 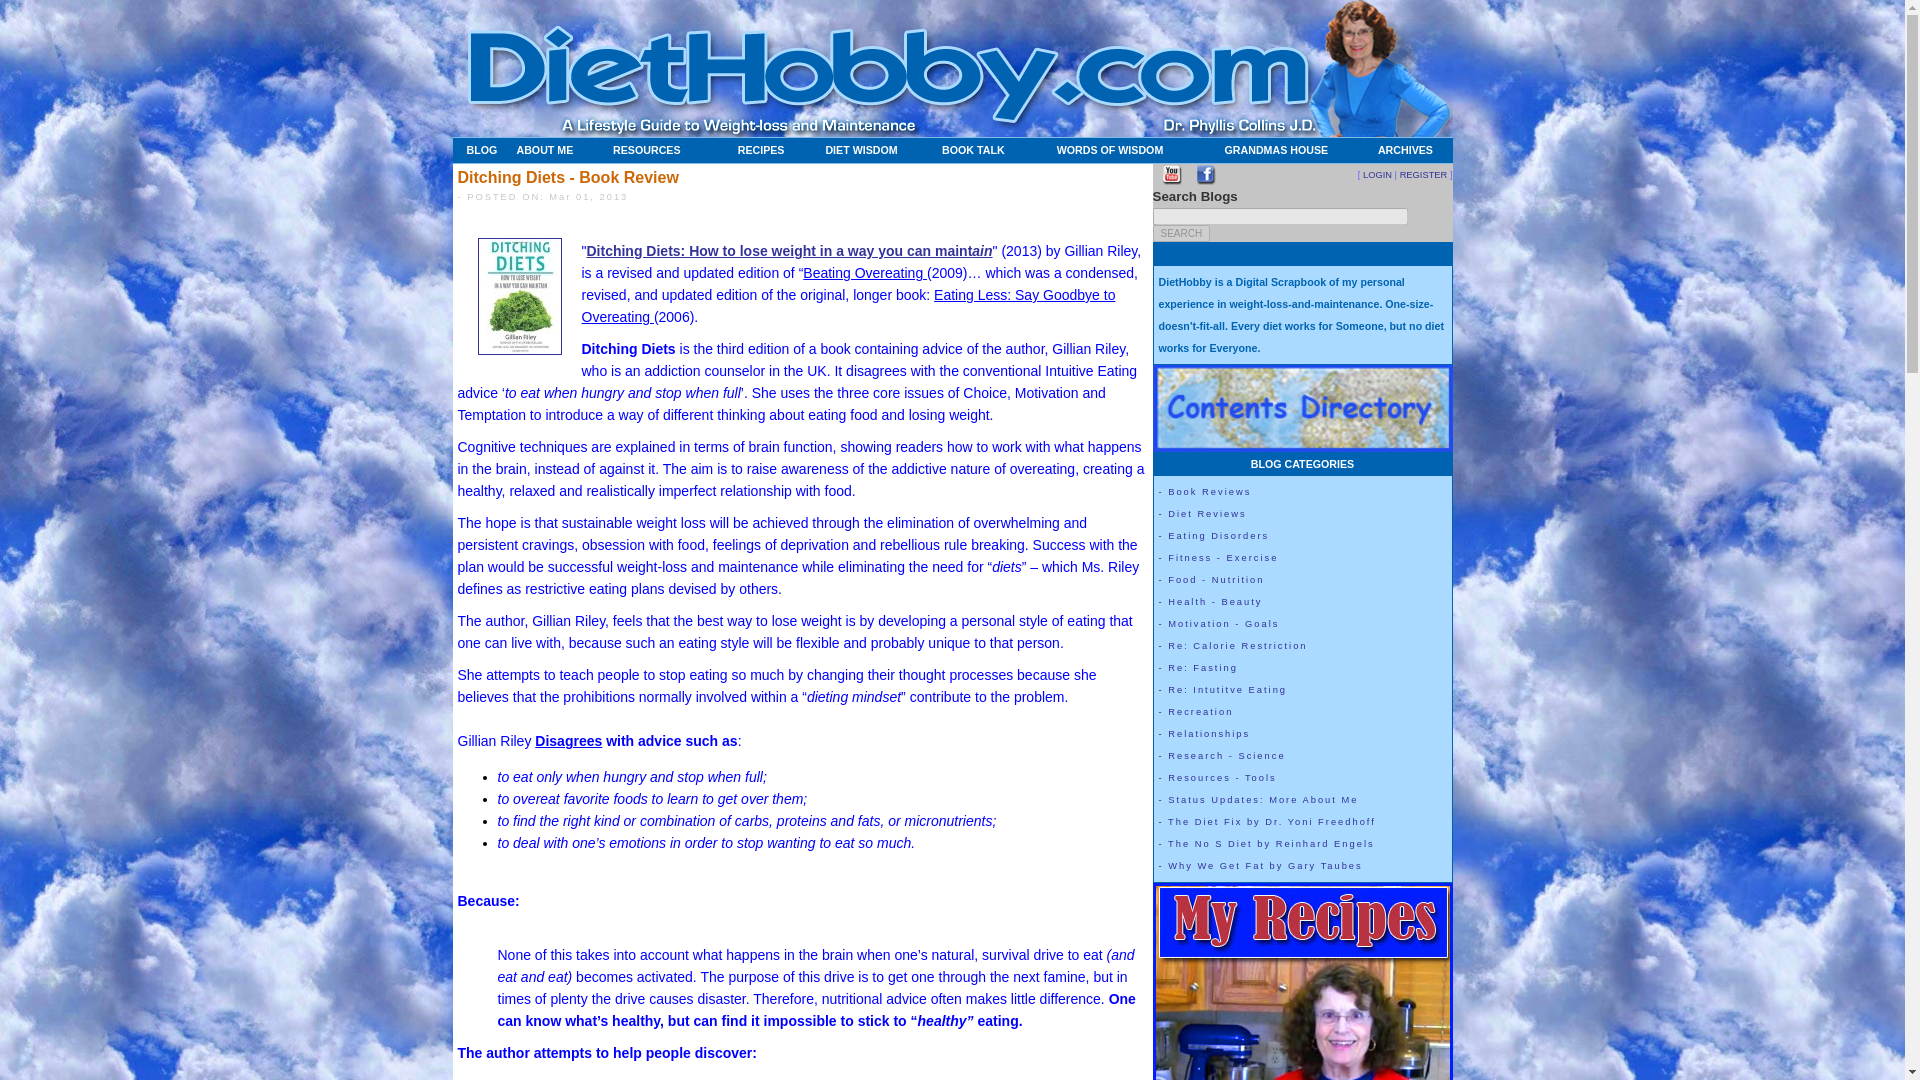 I want to click on SEARCH, so click(x=1180, y=232).